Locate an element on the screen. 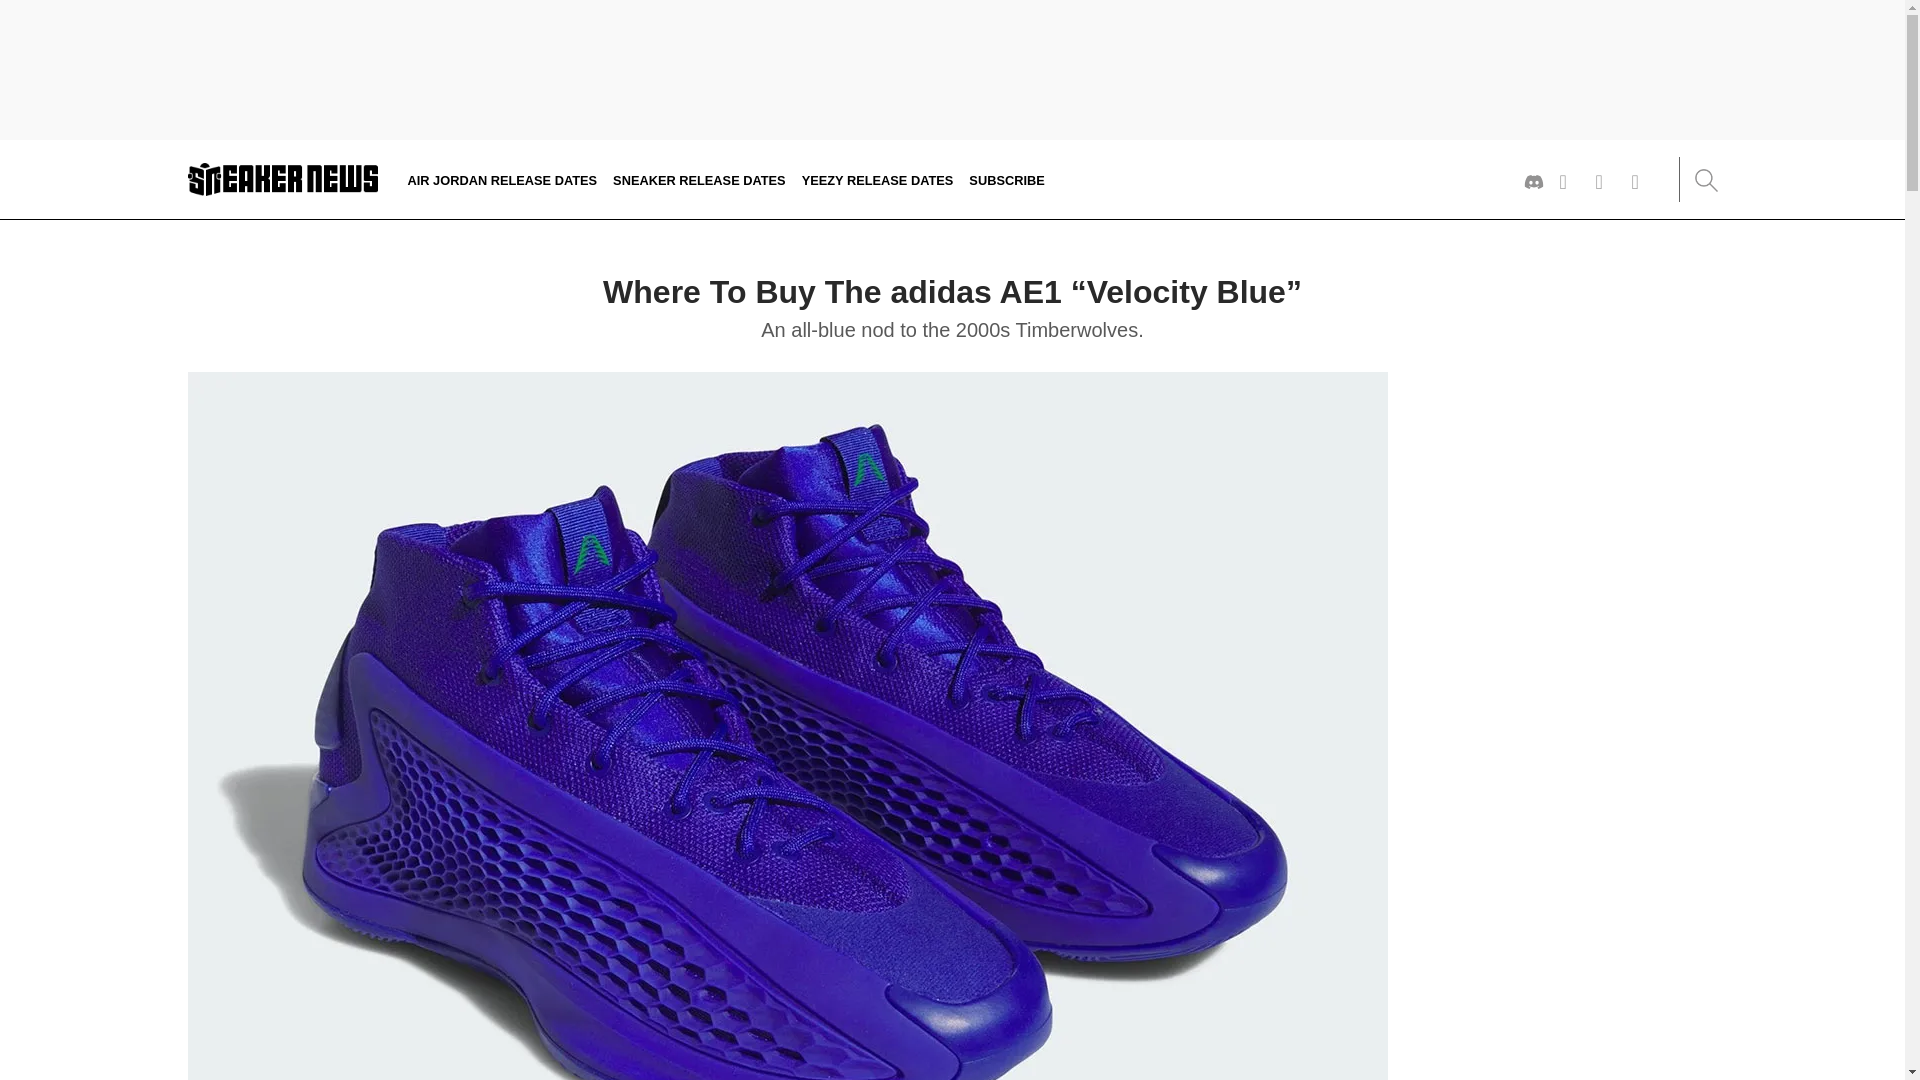  Twitter is located at coordinates (1570, 182).